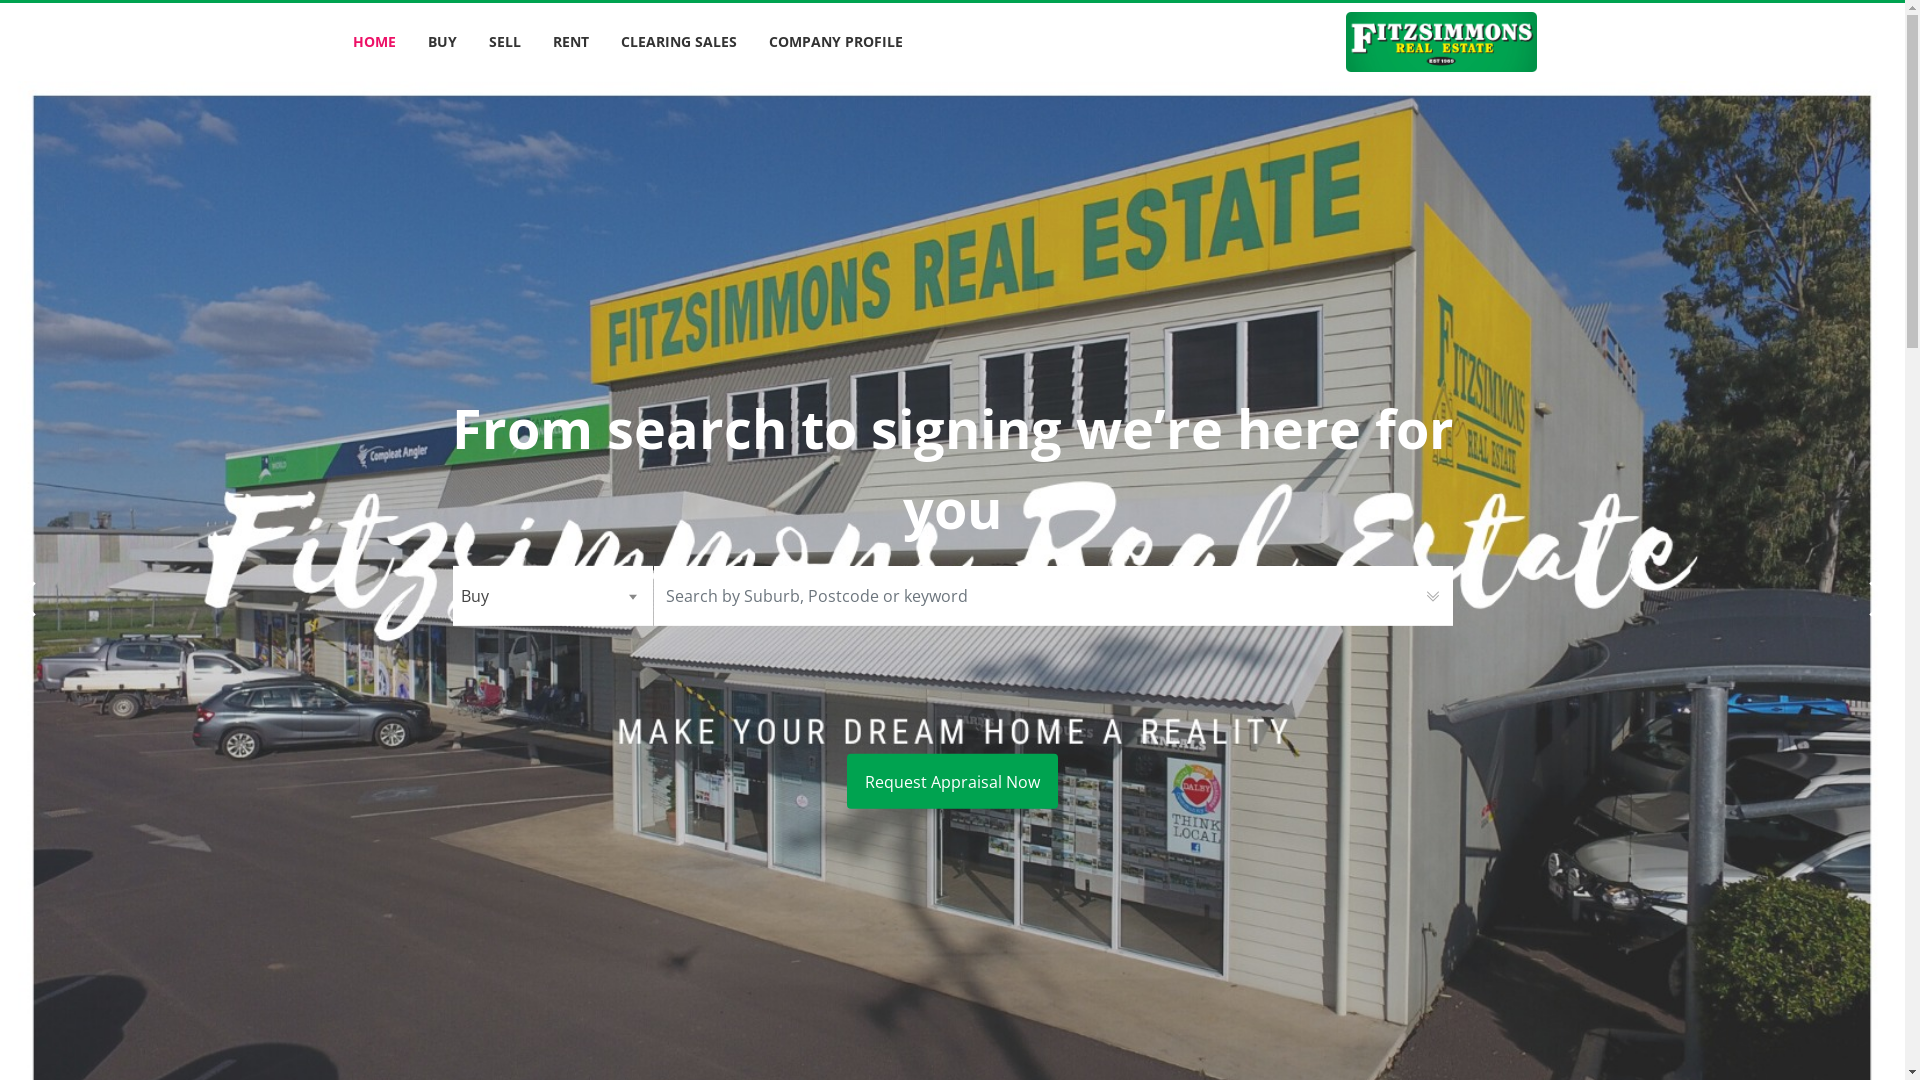 The height and width of the screenshot is (1080, 1920). I want to click on RENT, so click(570, 42).